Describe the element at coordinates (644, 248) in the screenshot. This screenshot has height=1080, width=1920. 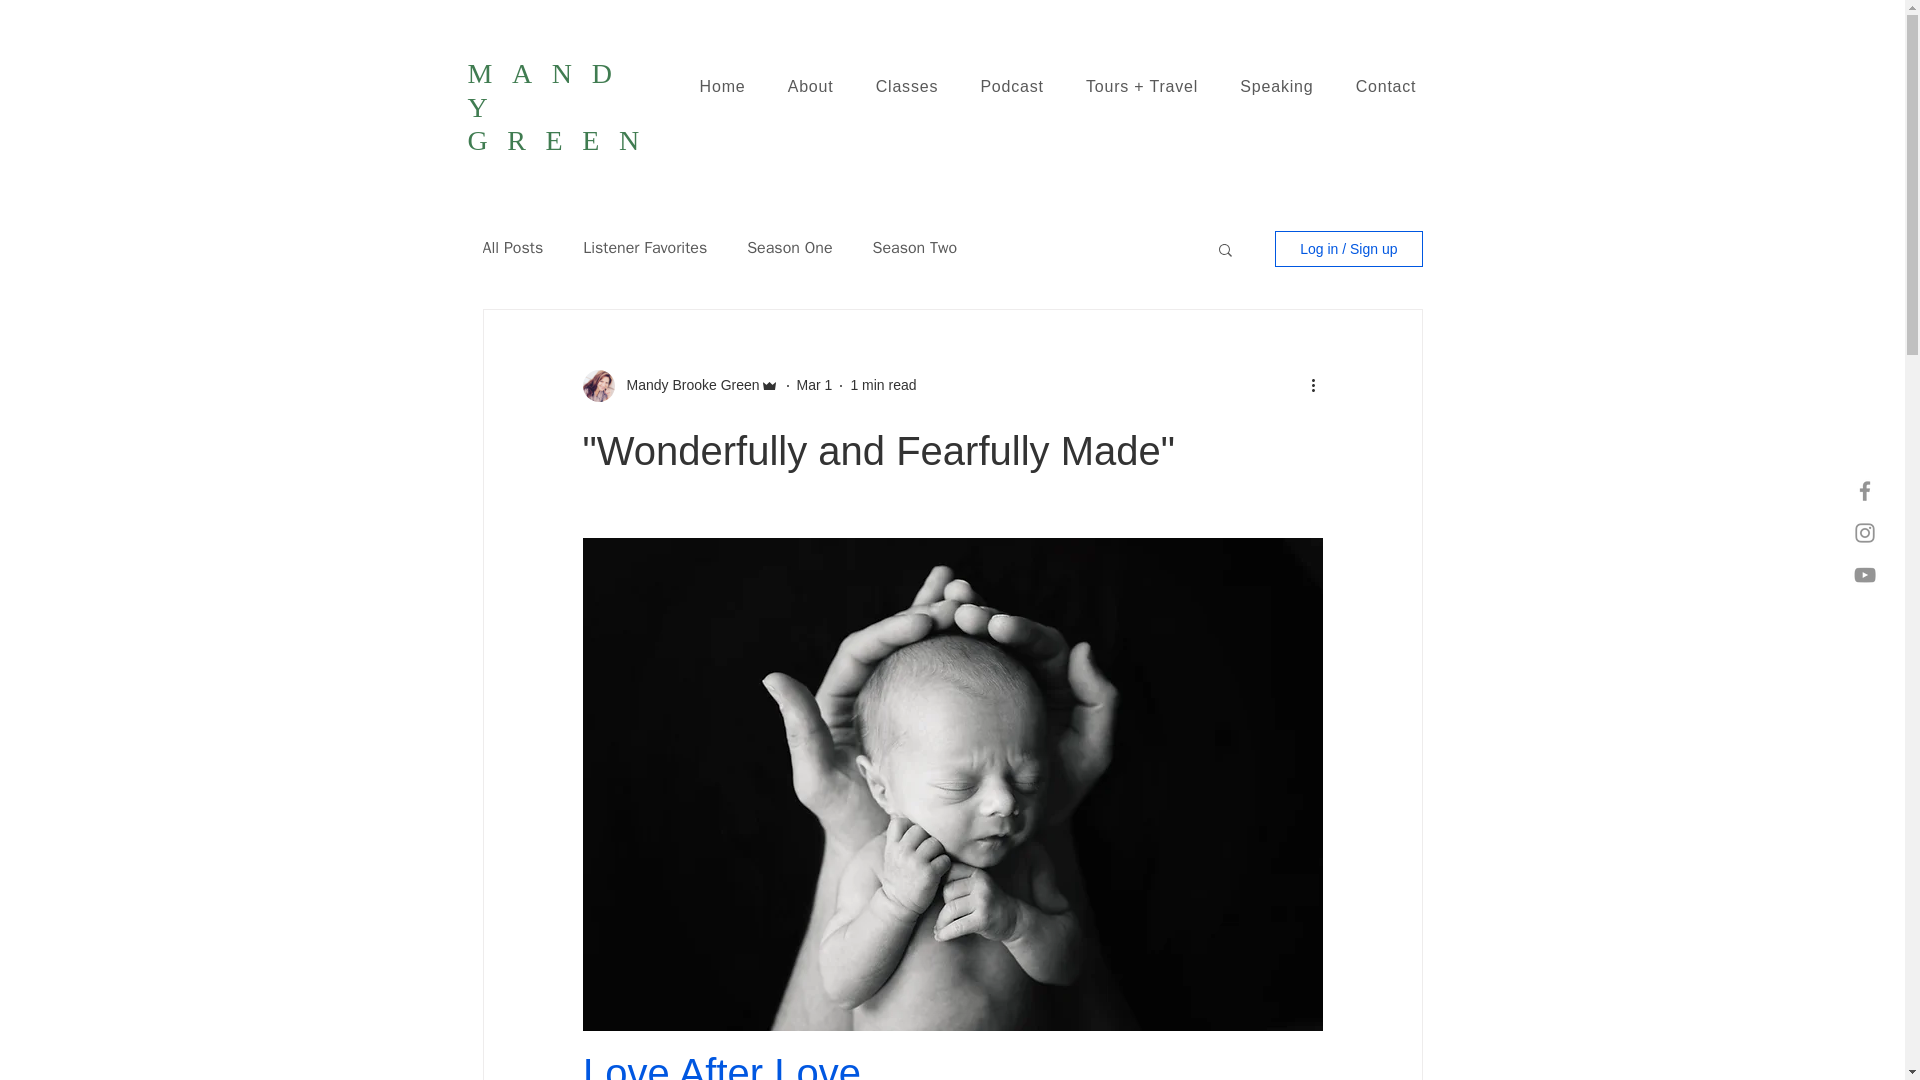
I see `Listener Favorites` at that location.